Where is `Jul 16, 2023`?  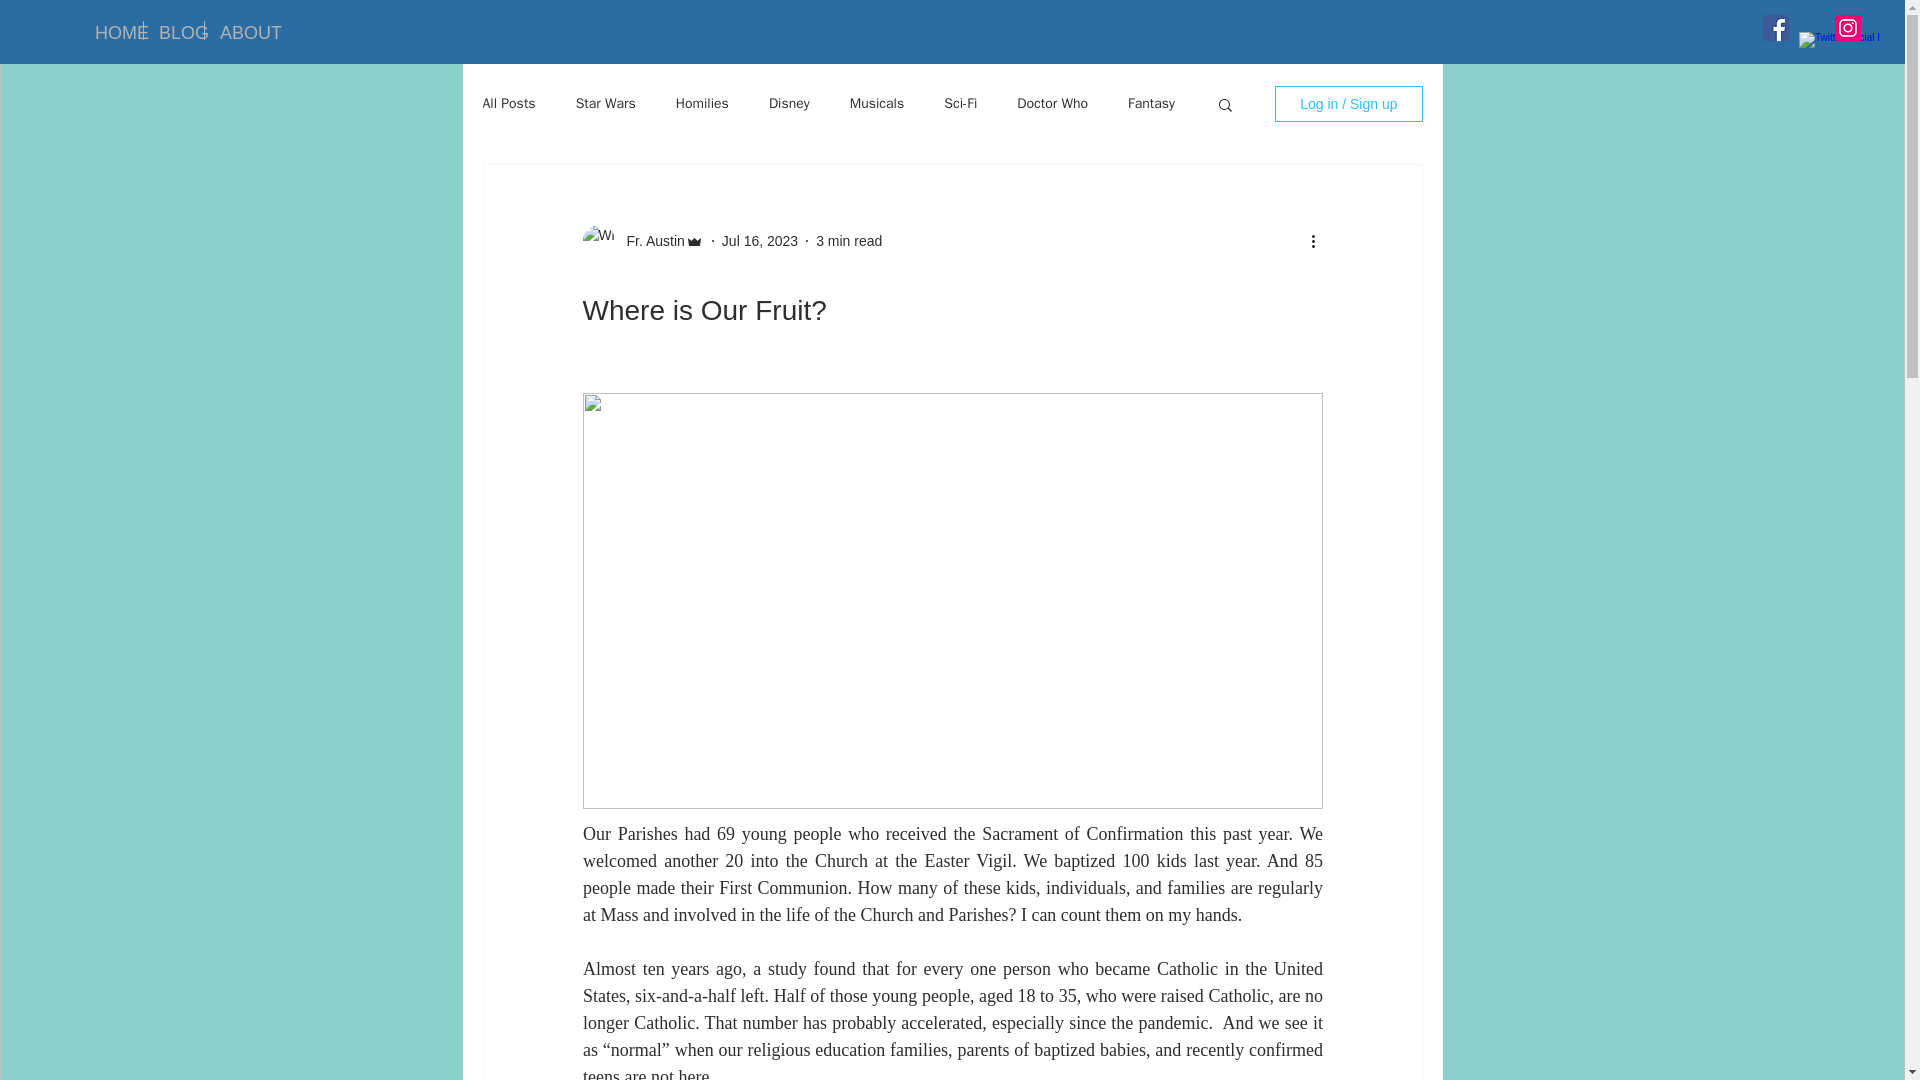
Jul 16, 2023 is located at coordinates (760, 240).